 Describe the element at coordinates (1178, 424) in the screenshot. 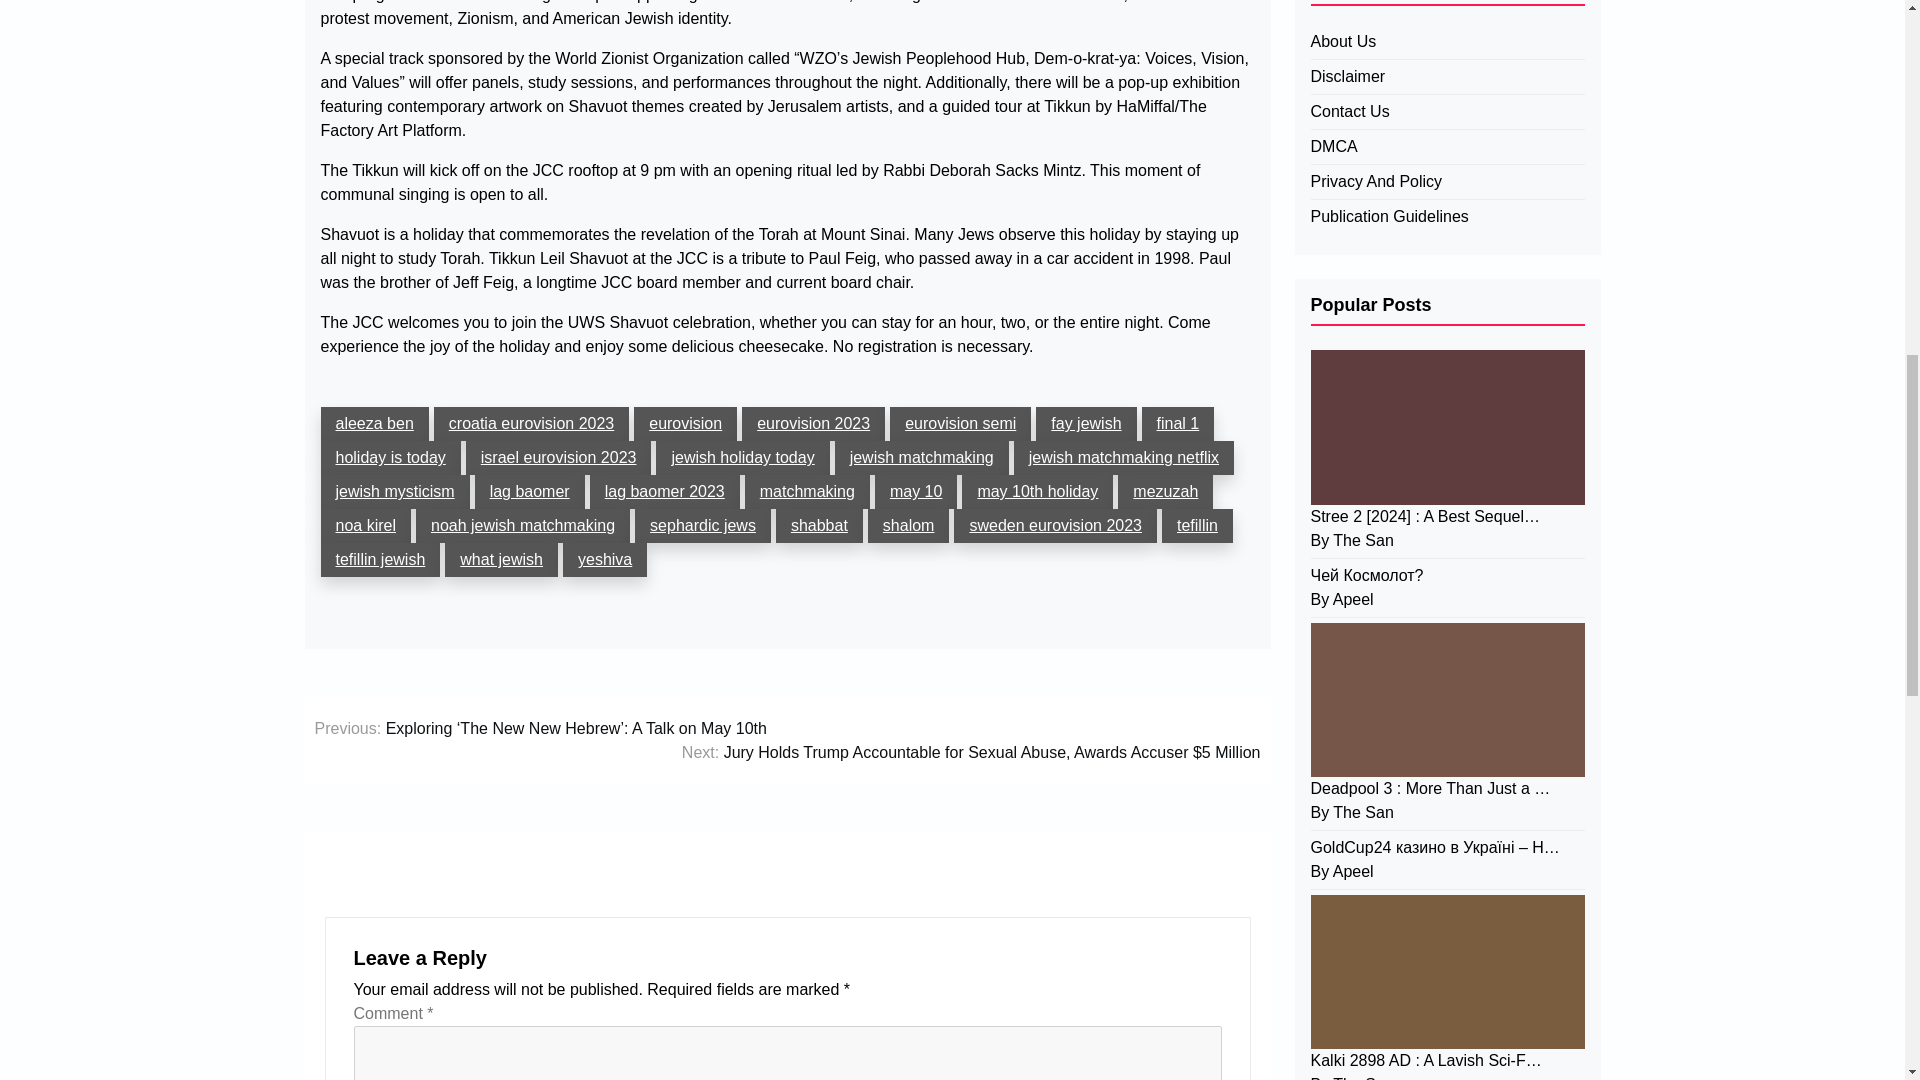

I see `final 1` at that location.